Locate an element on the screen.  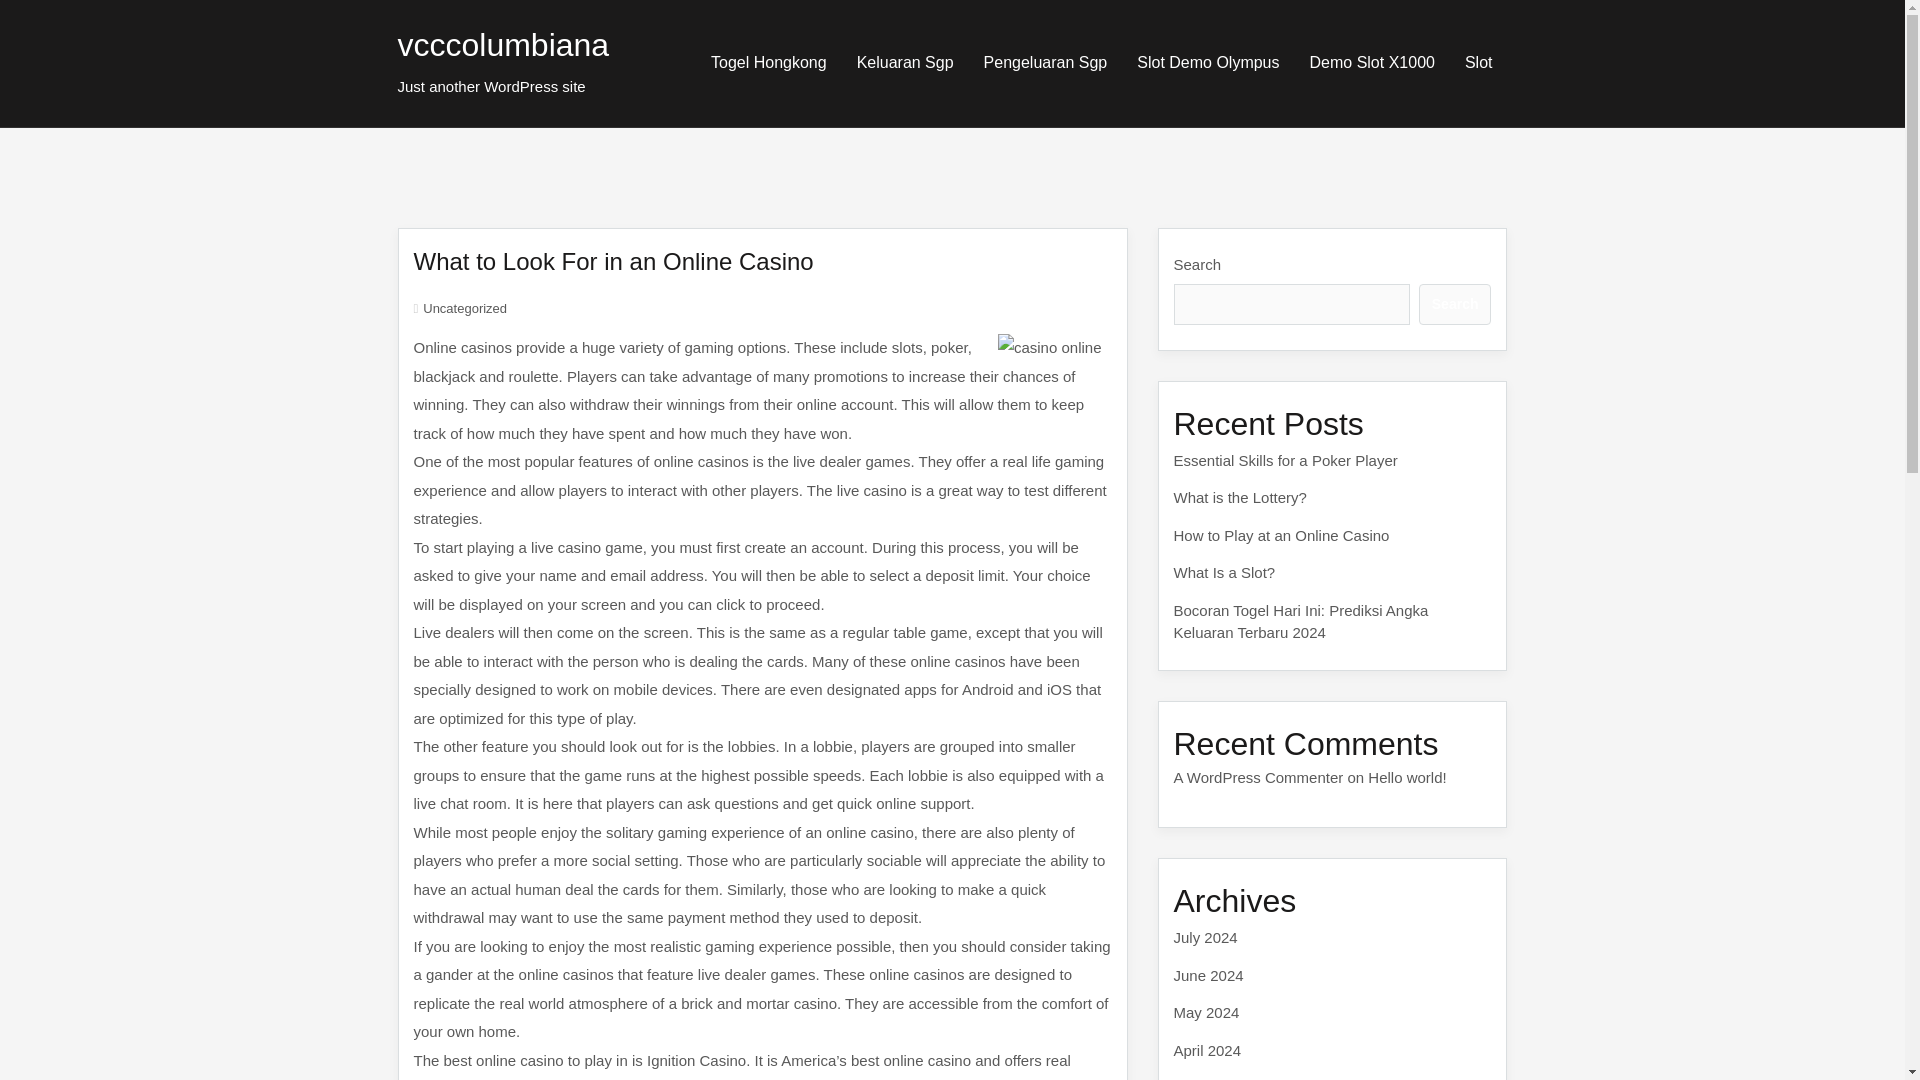
What Is a Slot? is located at coordinates (1224, 572).